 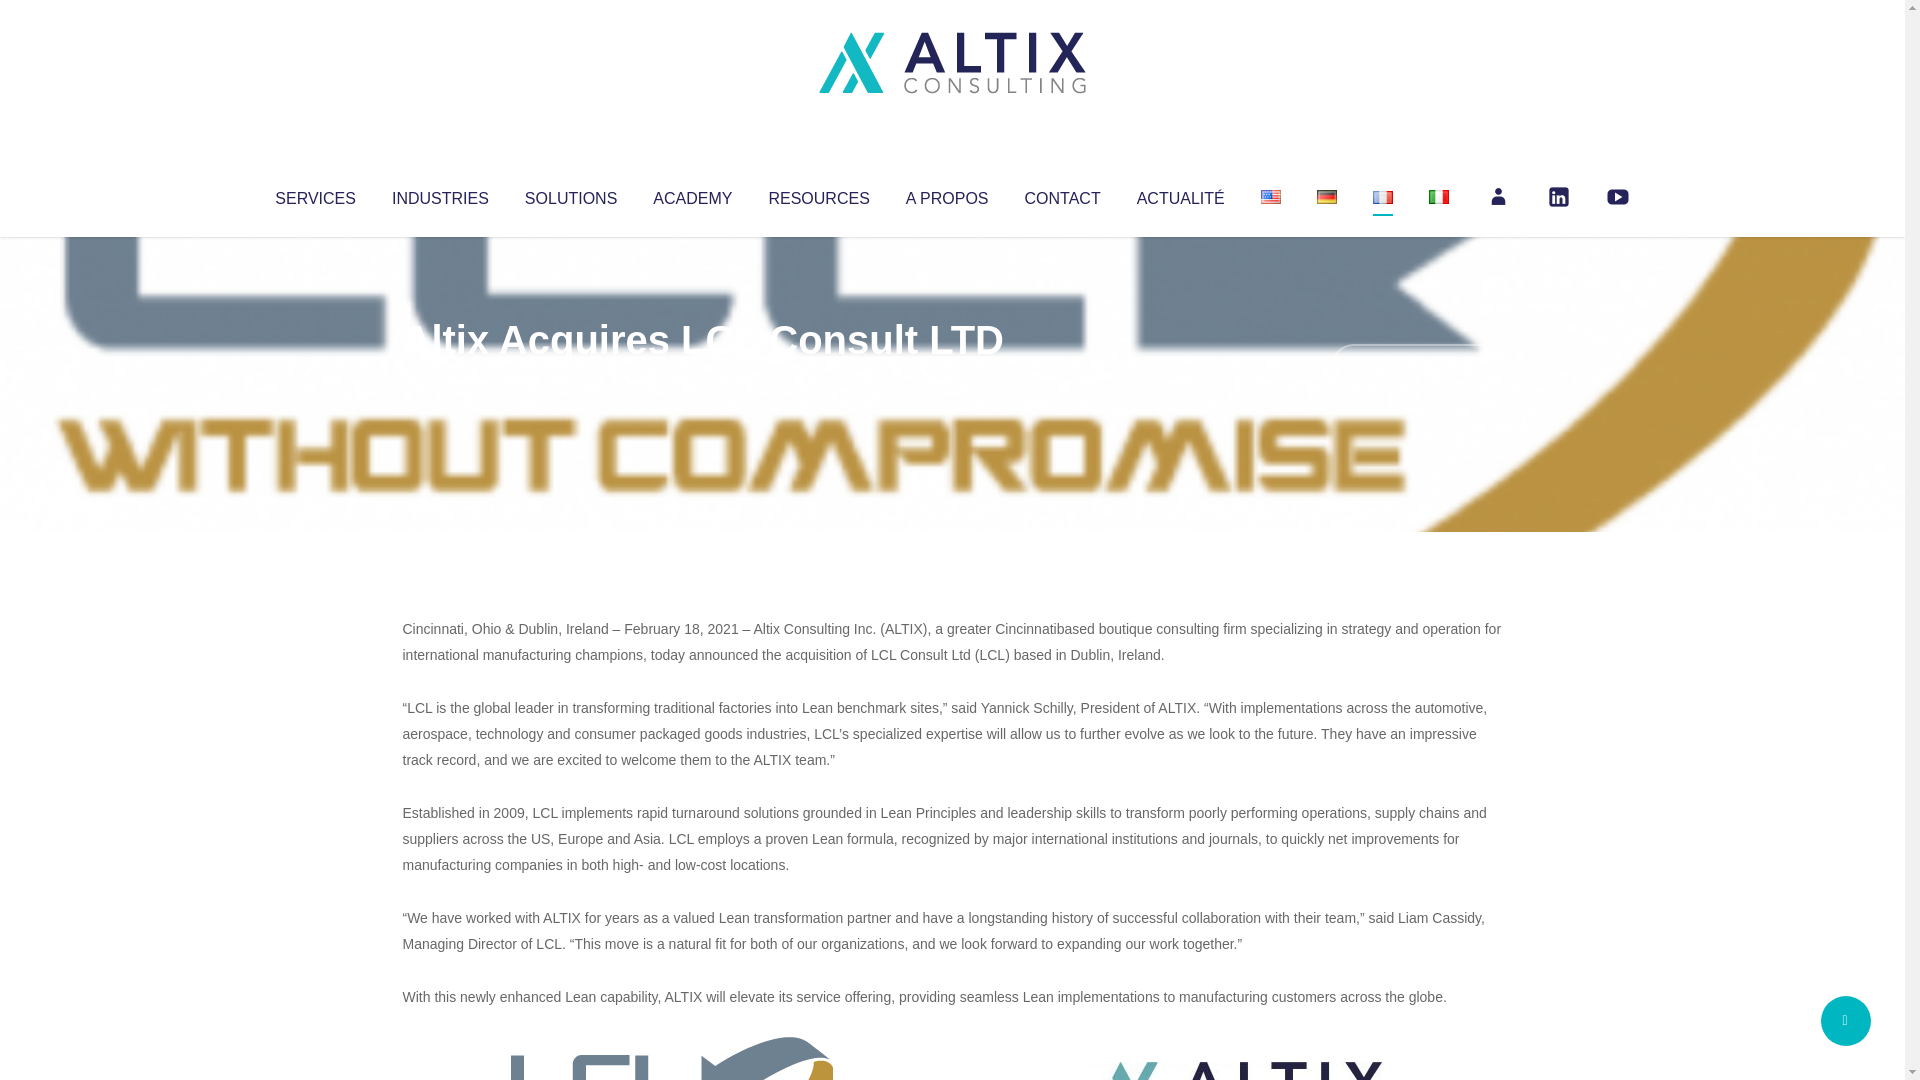 I want to click on ACADEMY, so click(x=692, y=194).